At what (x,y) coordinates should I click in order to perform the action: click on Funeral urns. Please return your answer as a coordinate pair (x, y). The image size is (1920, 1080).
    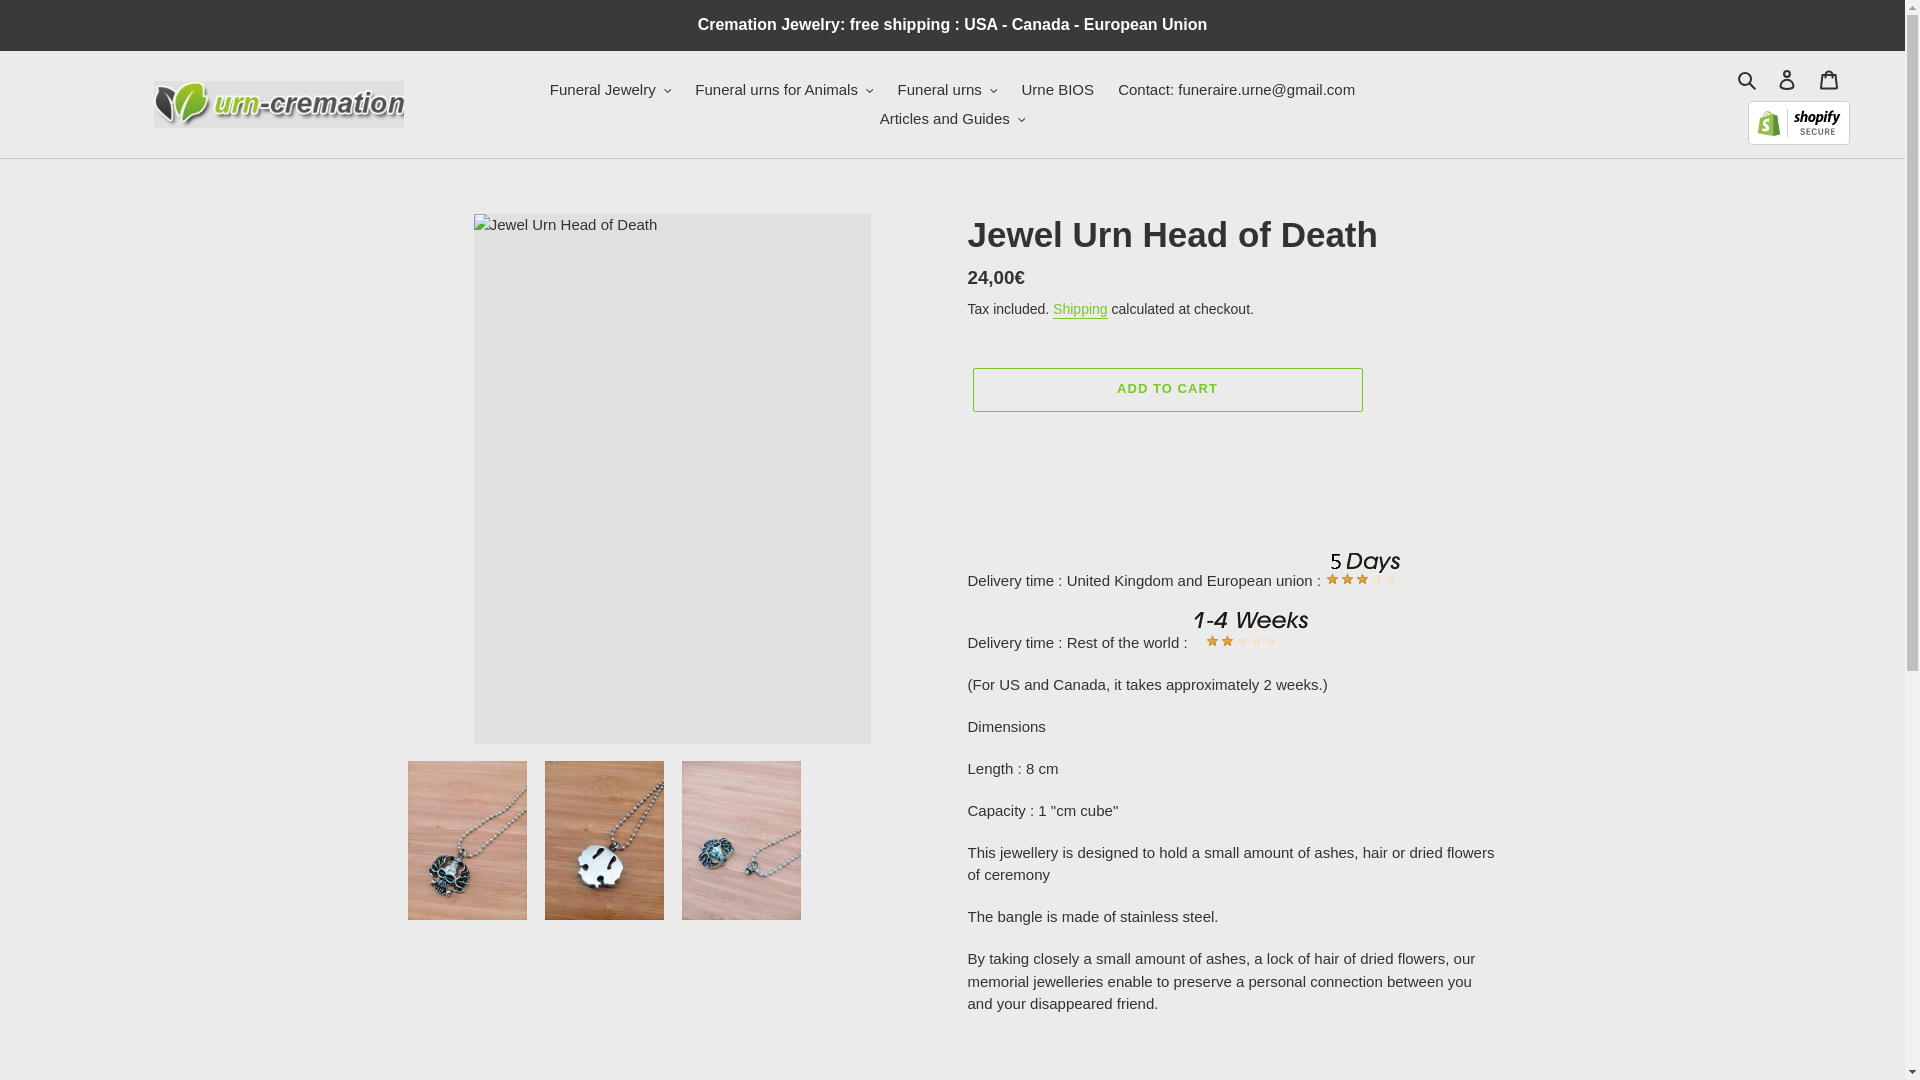
    Looking at the image, I should click on (948, 90).